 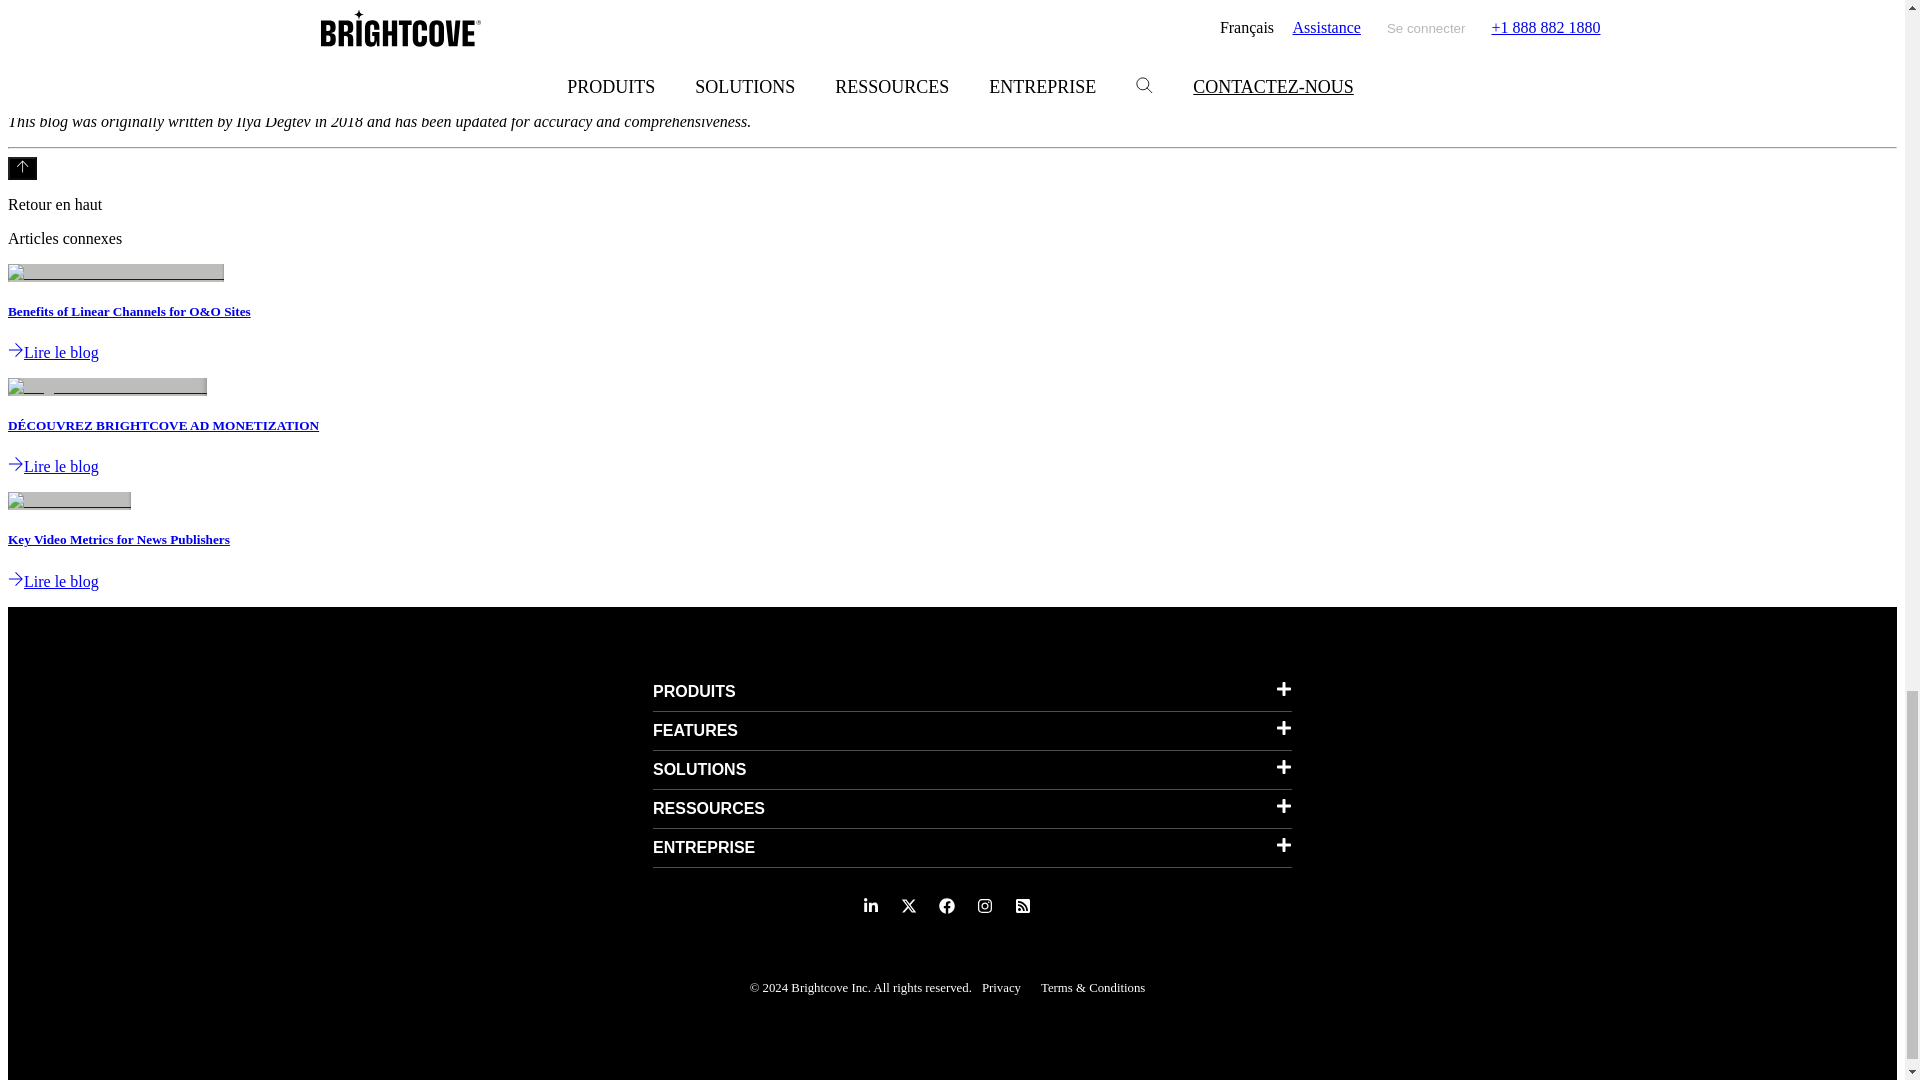 What do you see at coordinates (820, 87) in the screenshot?
I see `Making QoE Actionable for Video Streaming` at bounding box center [820, 87].